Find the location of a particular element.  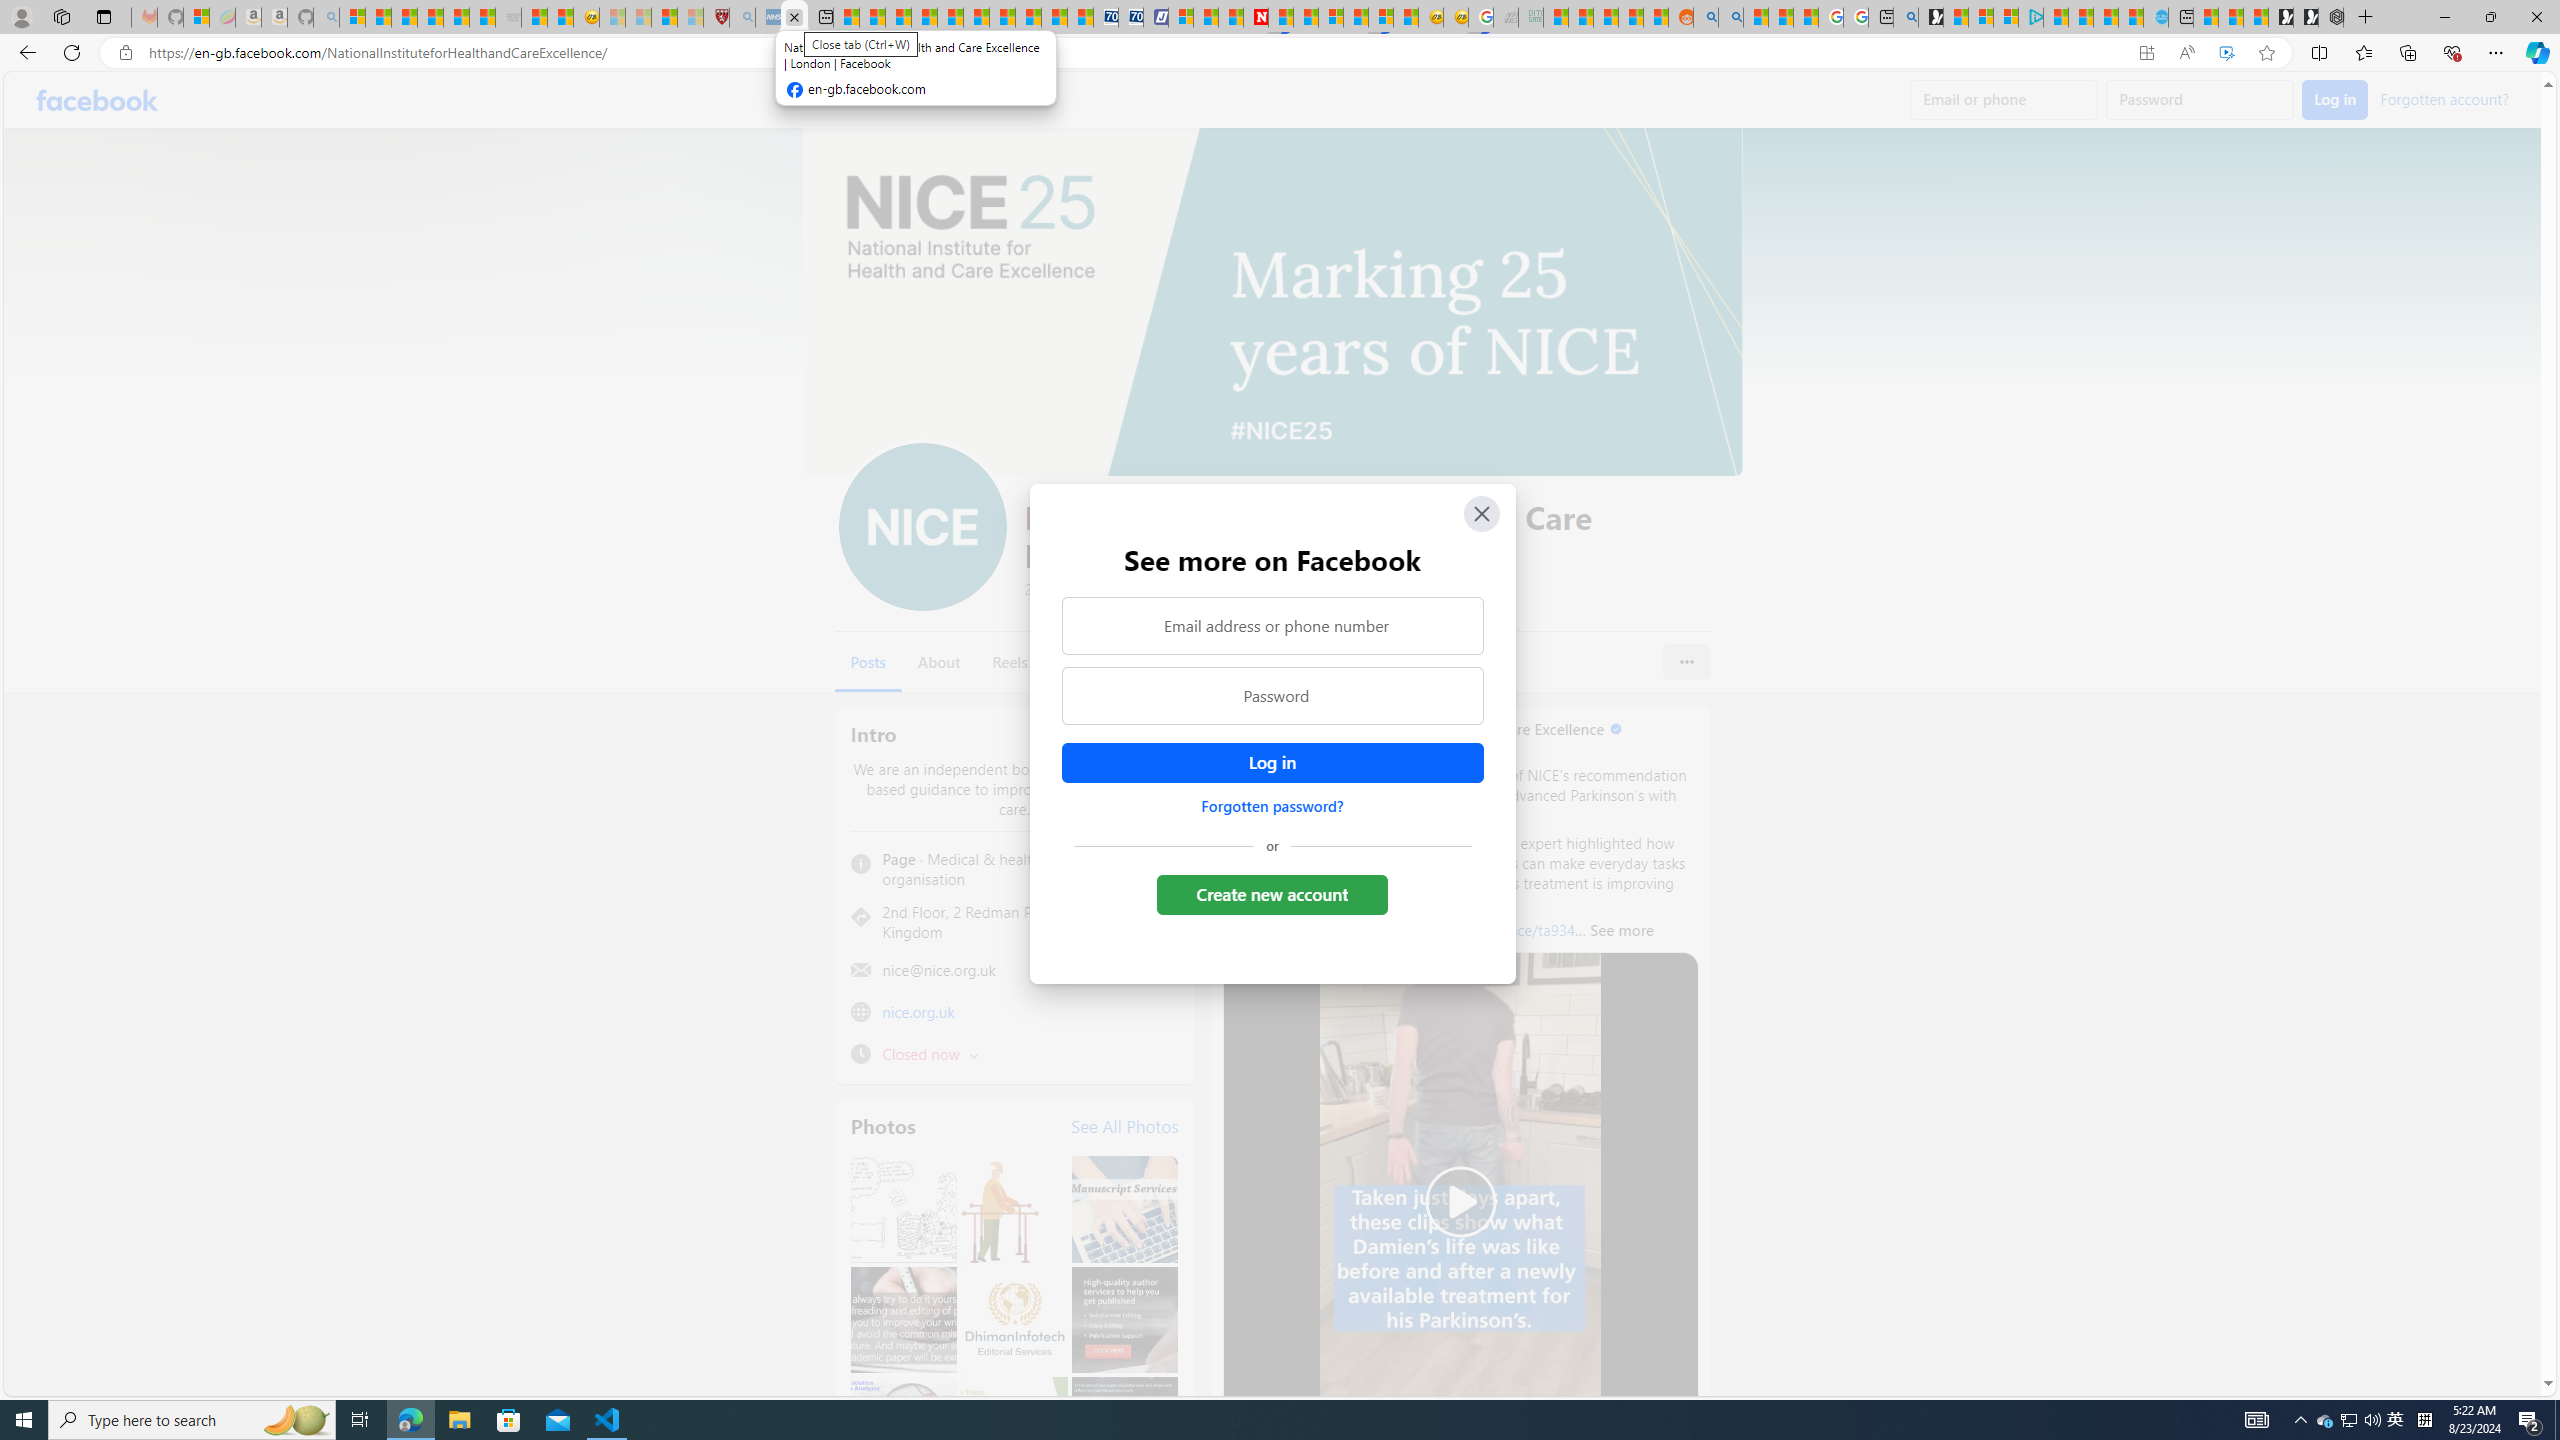

Enhance video is located at coordinates (2226, 53).